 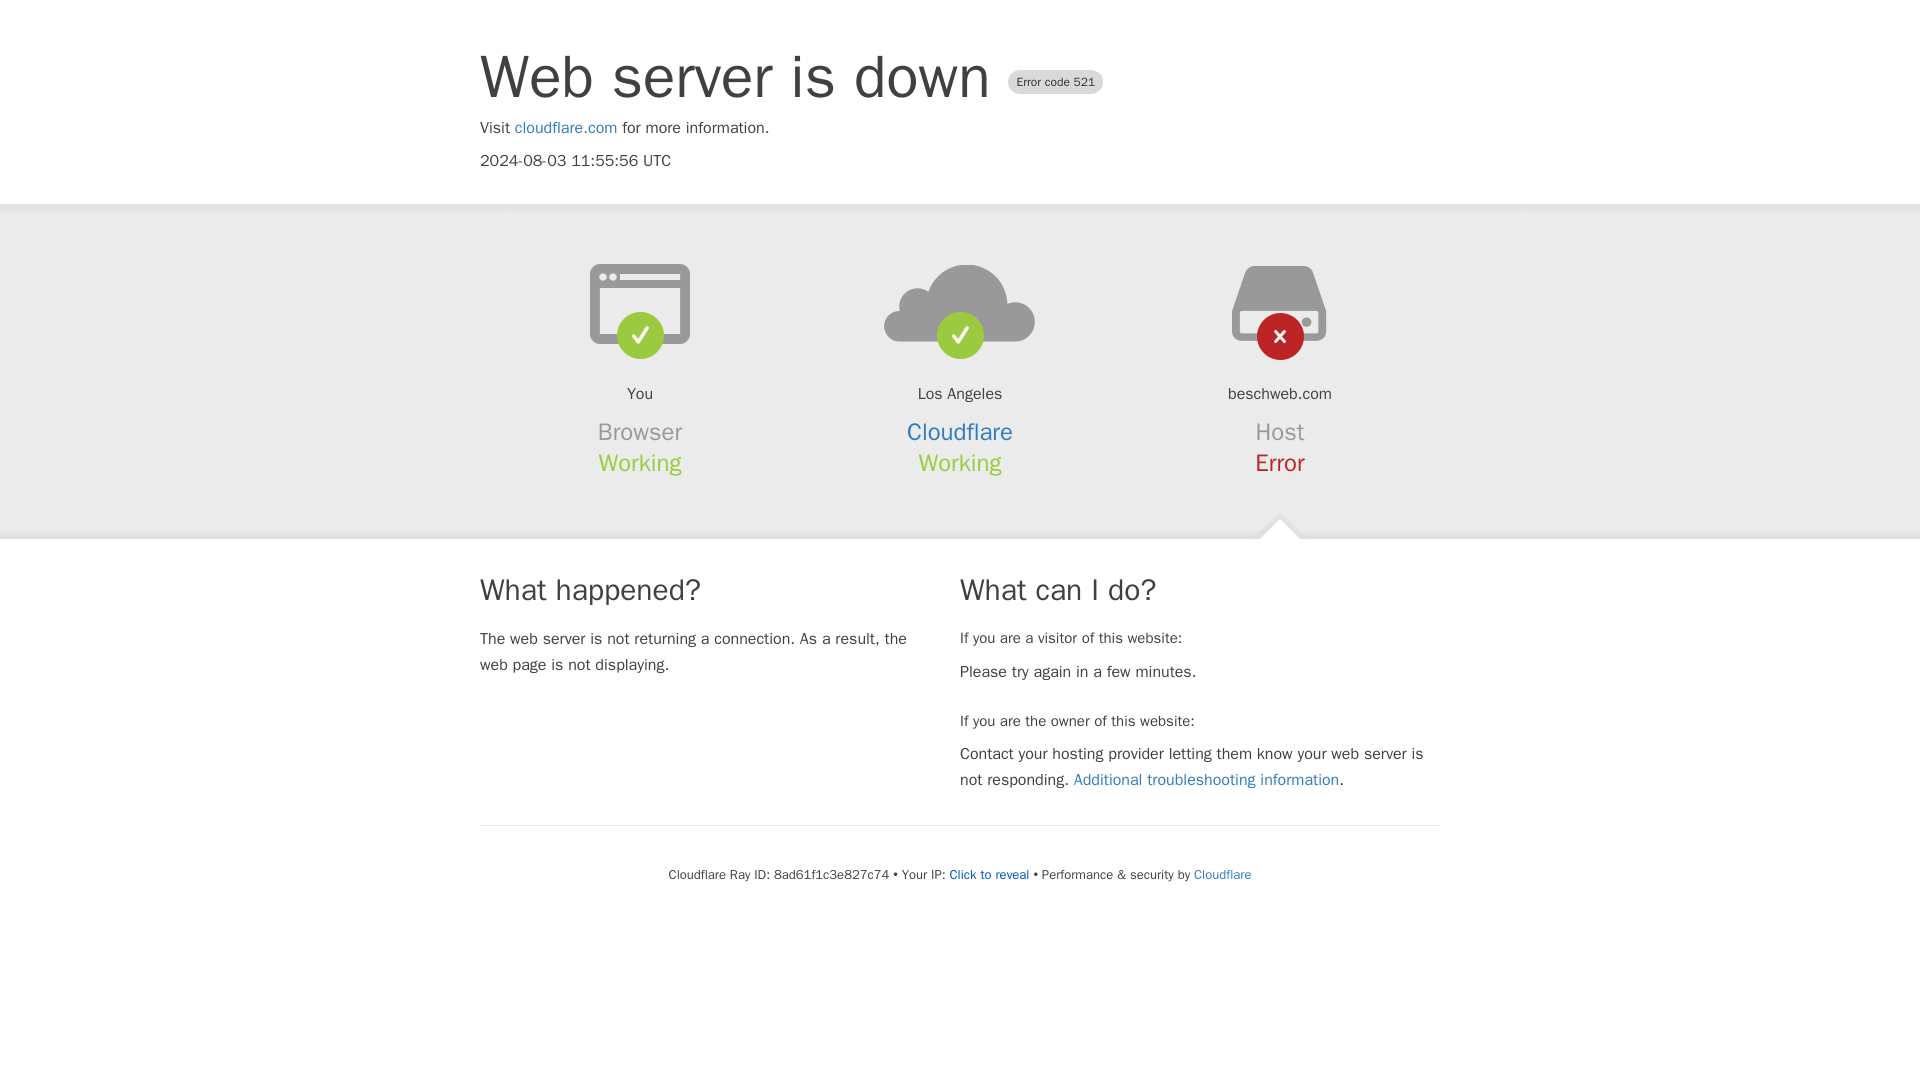 I want to click on Cloudflare, so click(x=1222, y=874).